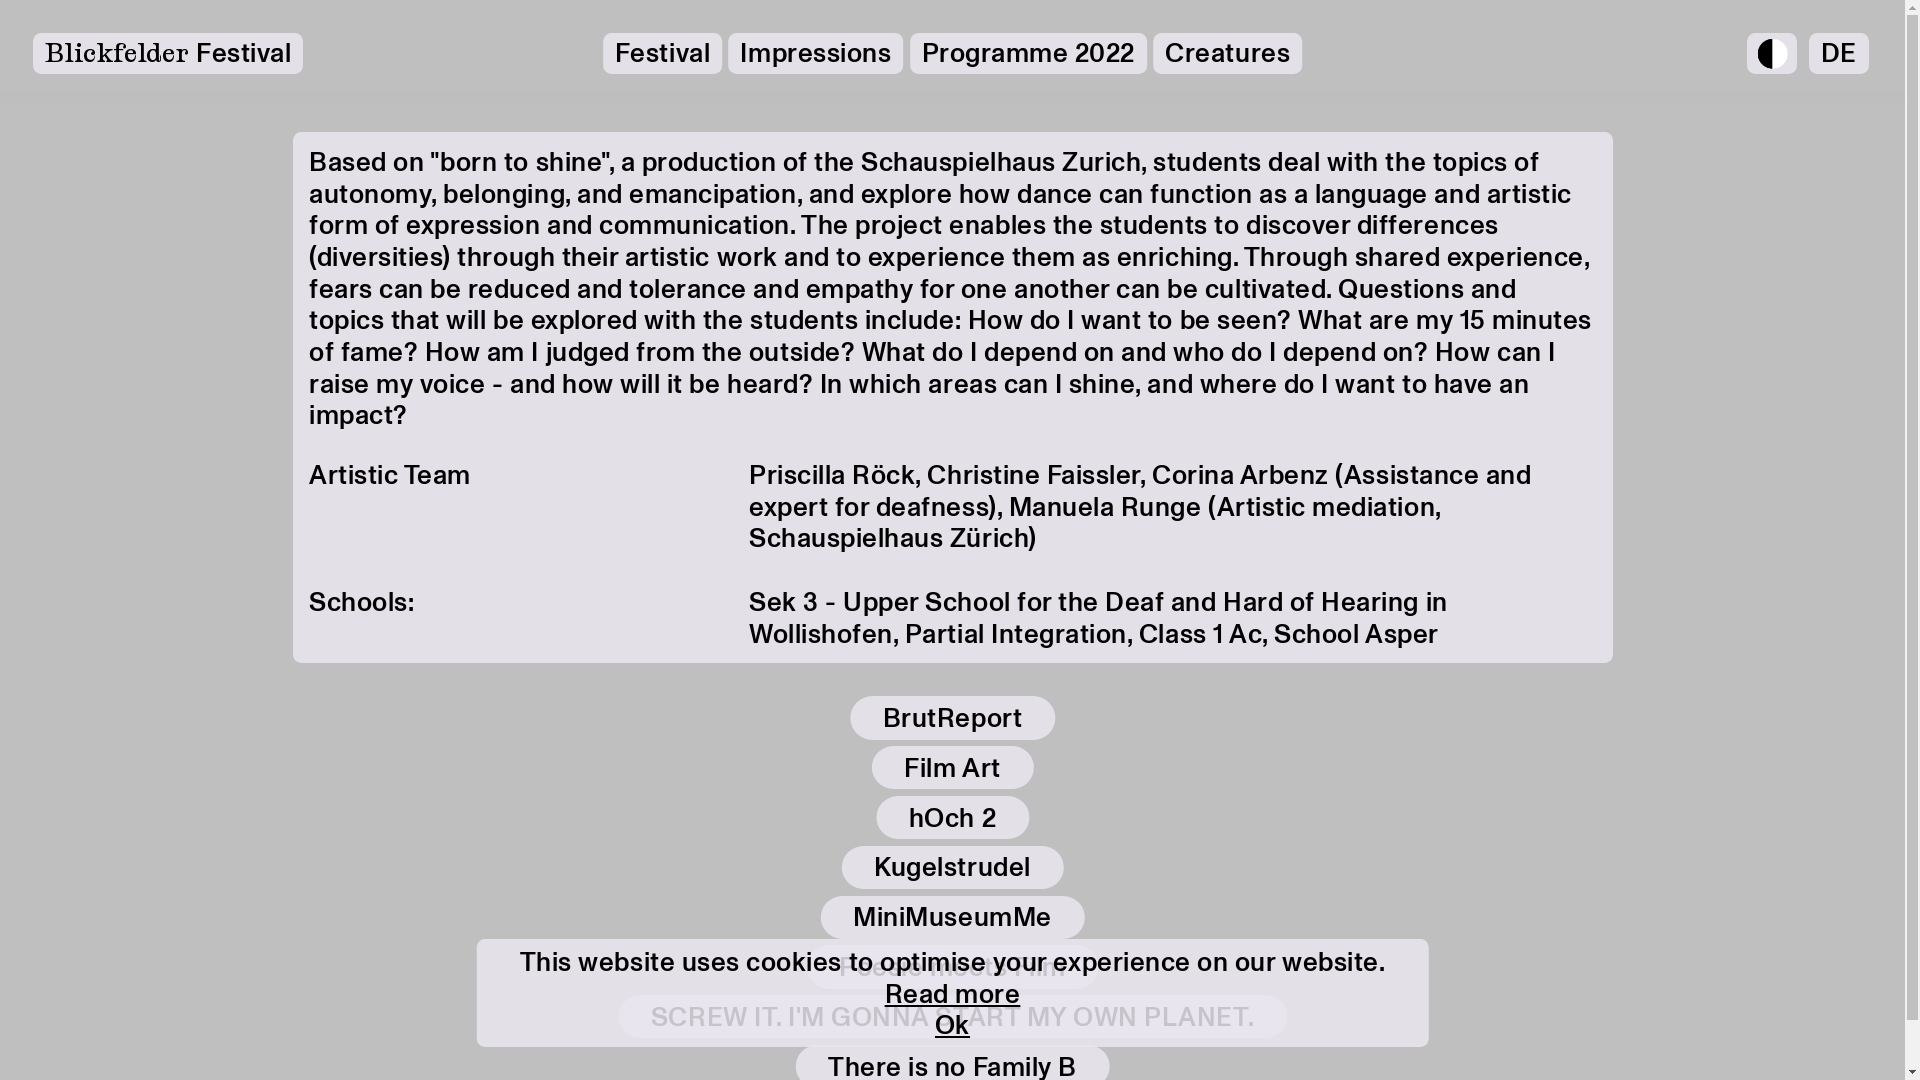  I want to click on Festival, so click(662, 54).